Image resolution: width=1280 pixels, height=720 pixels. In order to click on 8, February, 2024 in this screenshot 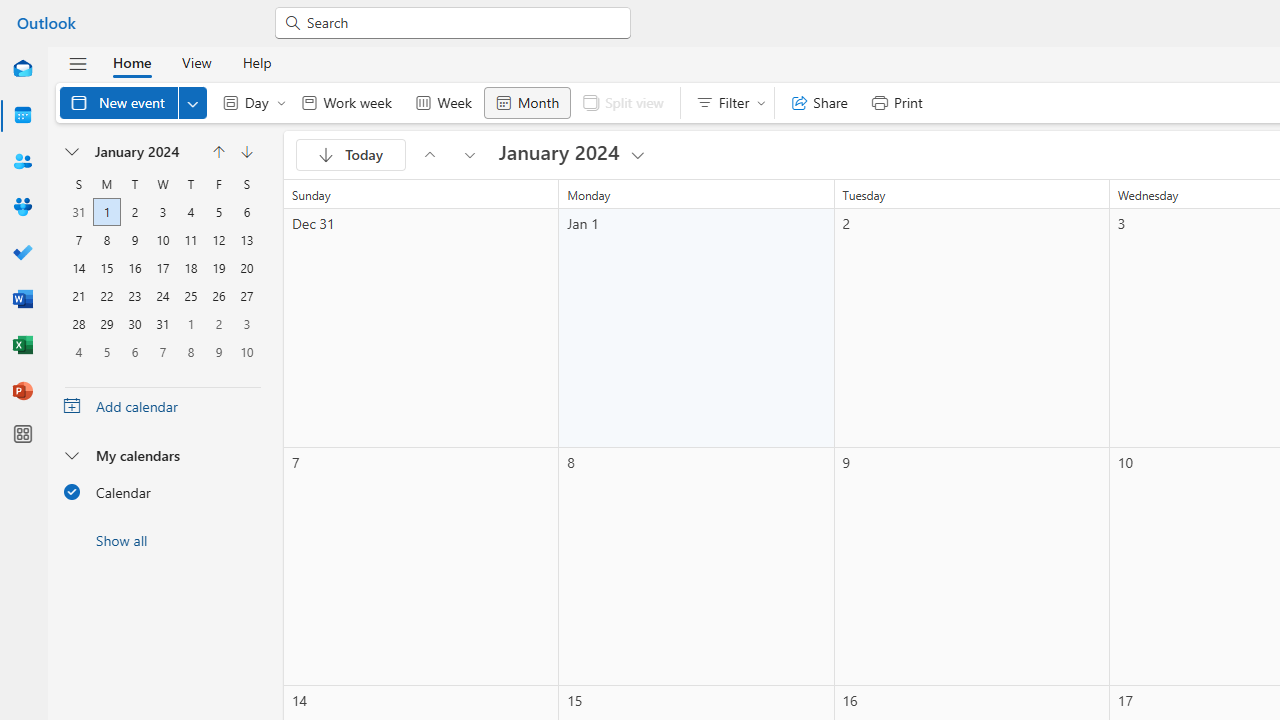, I will do `click(191, 352)`.